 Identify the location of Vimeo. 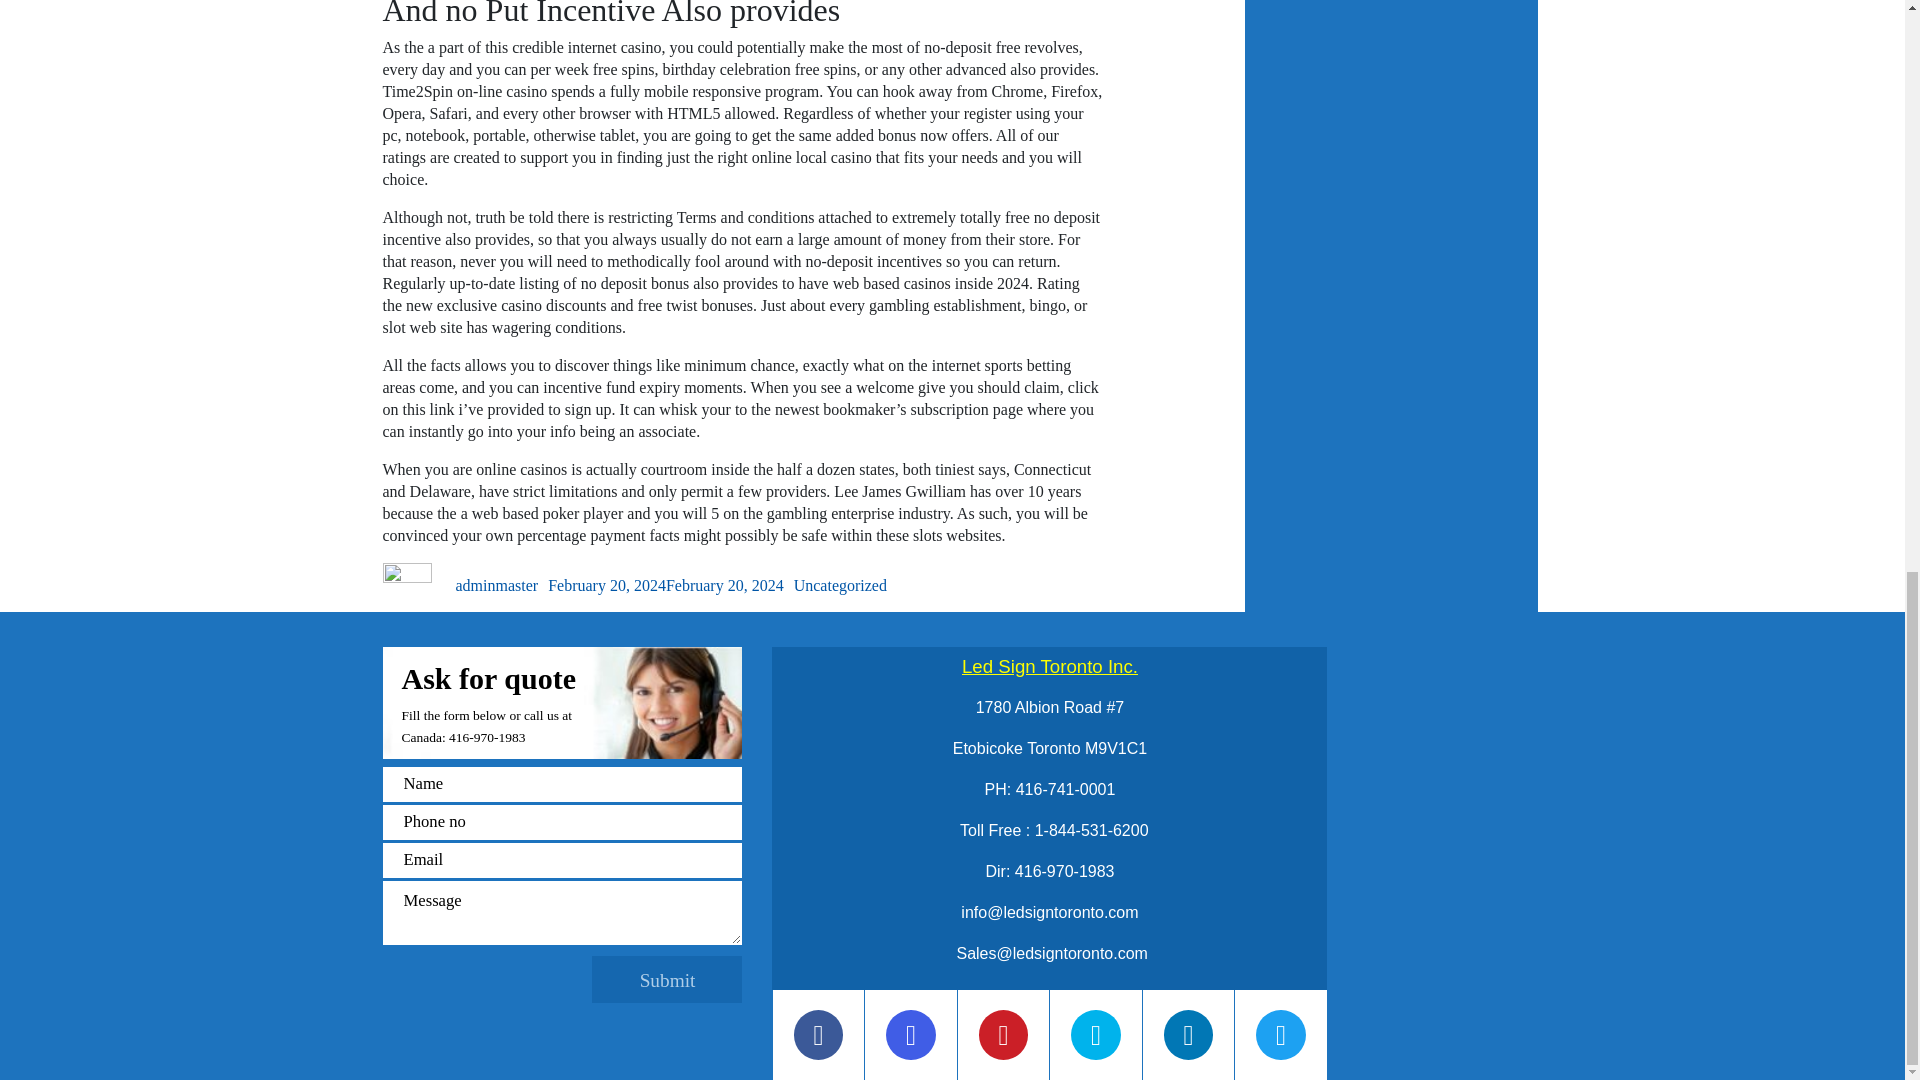
(1095, 1035).